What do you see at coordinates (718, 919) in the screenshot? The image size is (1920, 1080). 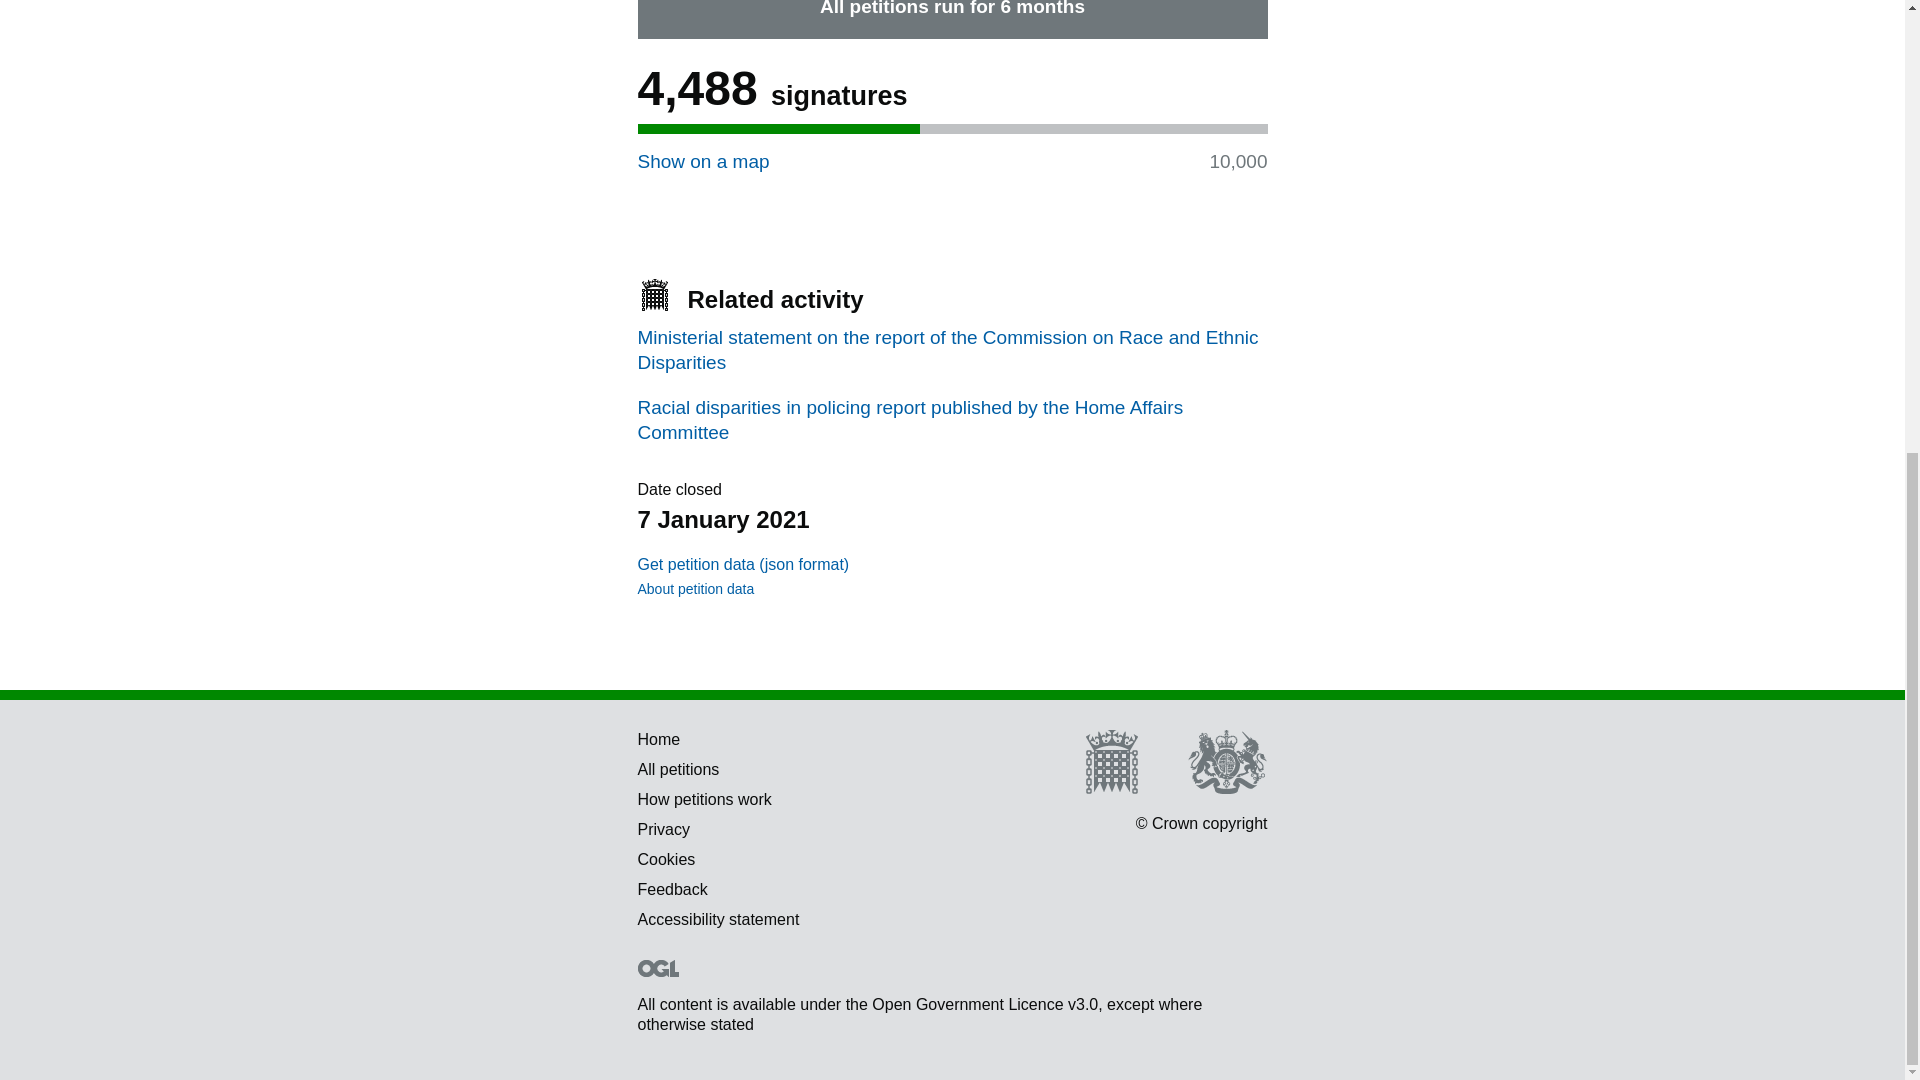 I see `Accessibility statement` at bounding box center [718, 919].